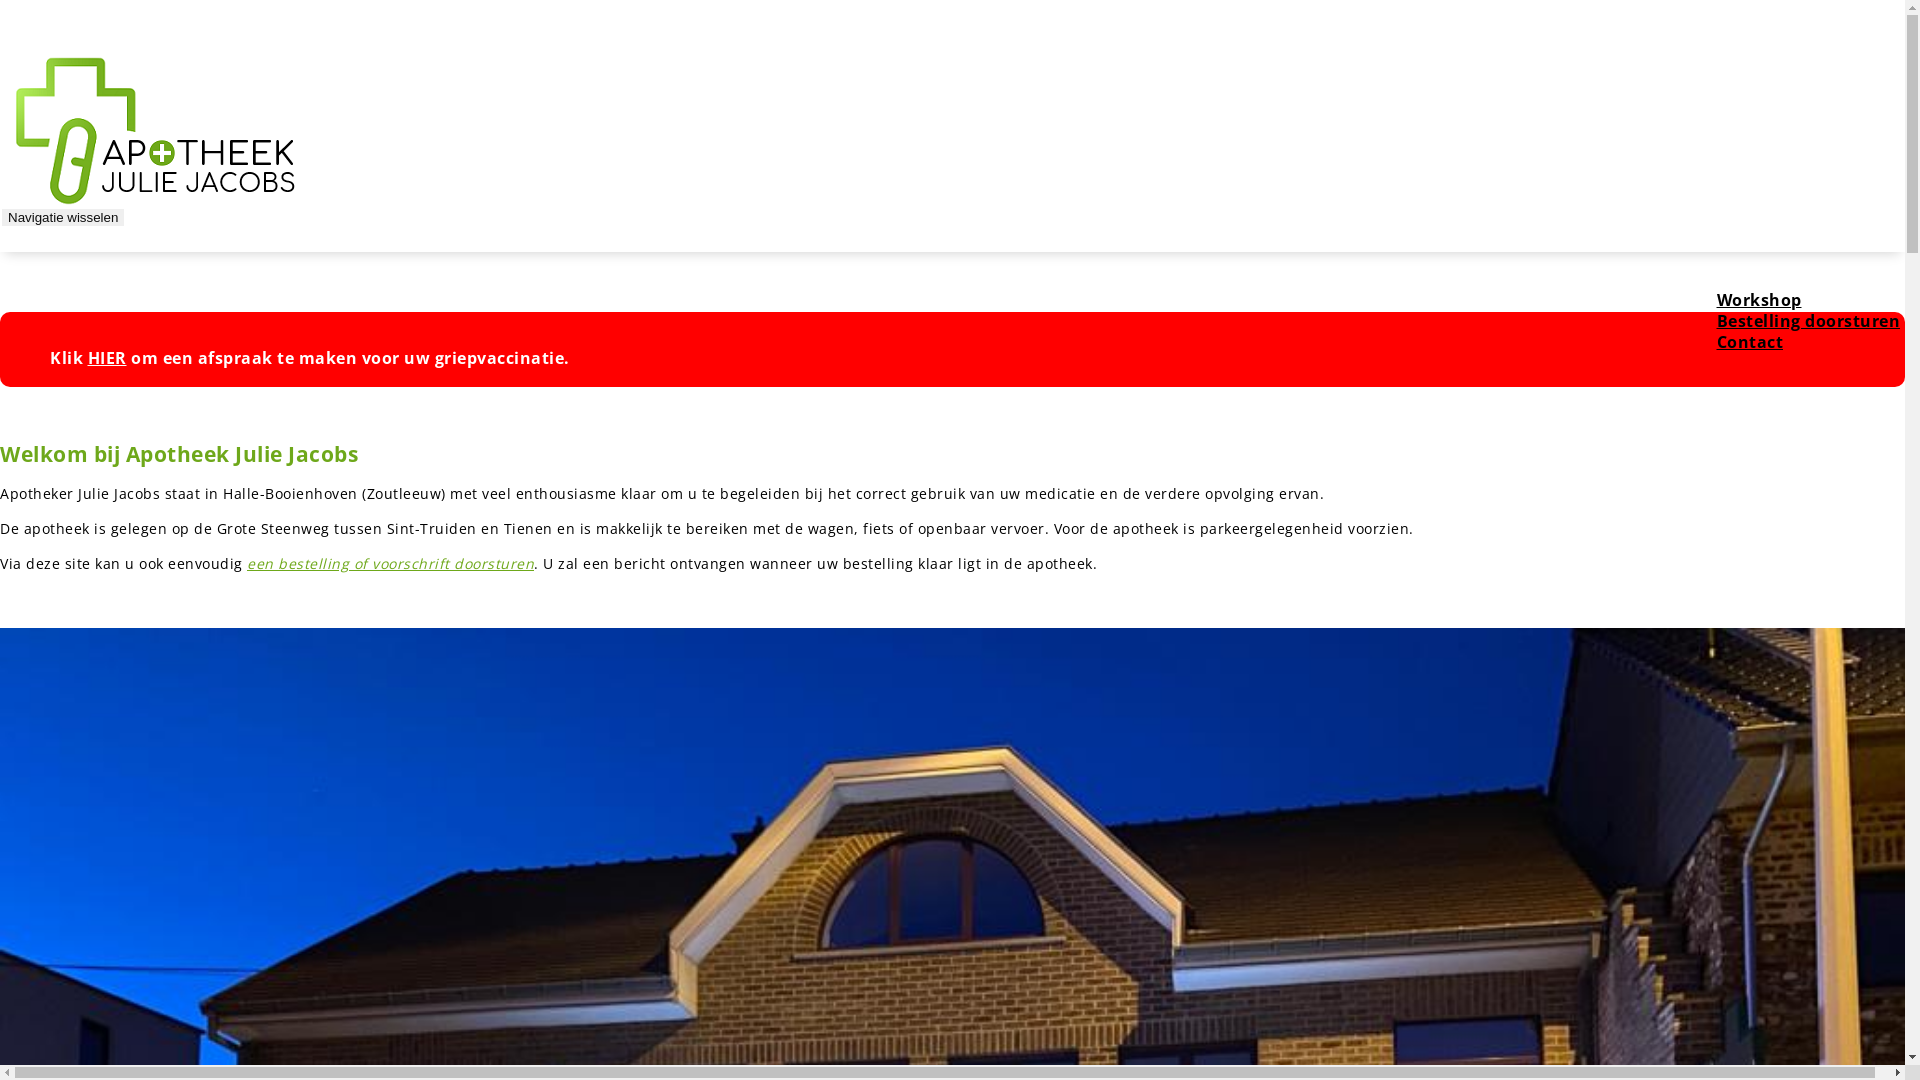  Describe the element at coordinates (63, 218) in the screenshot. I see `Navigatie wisselen` at that location.